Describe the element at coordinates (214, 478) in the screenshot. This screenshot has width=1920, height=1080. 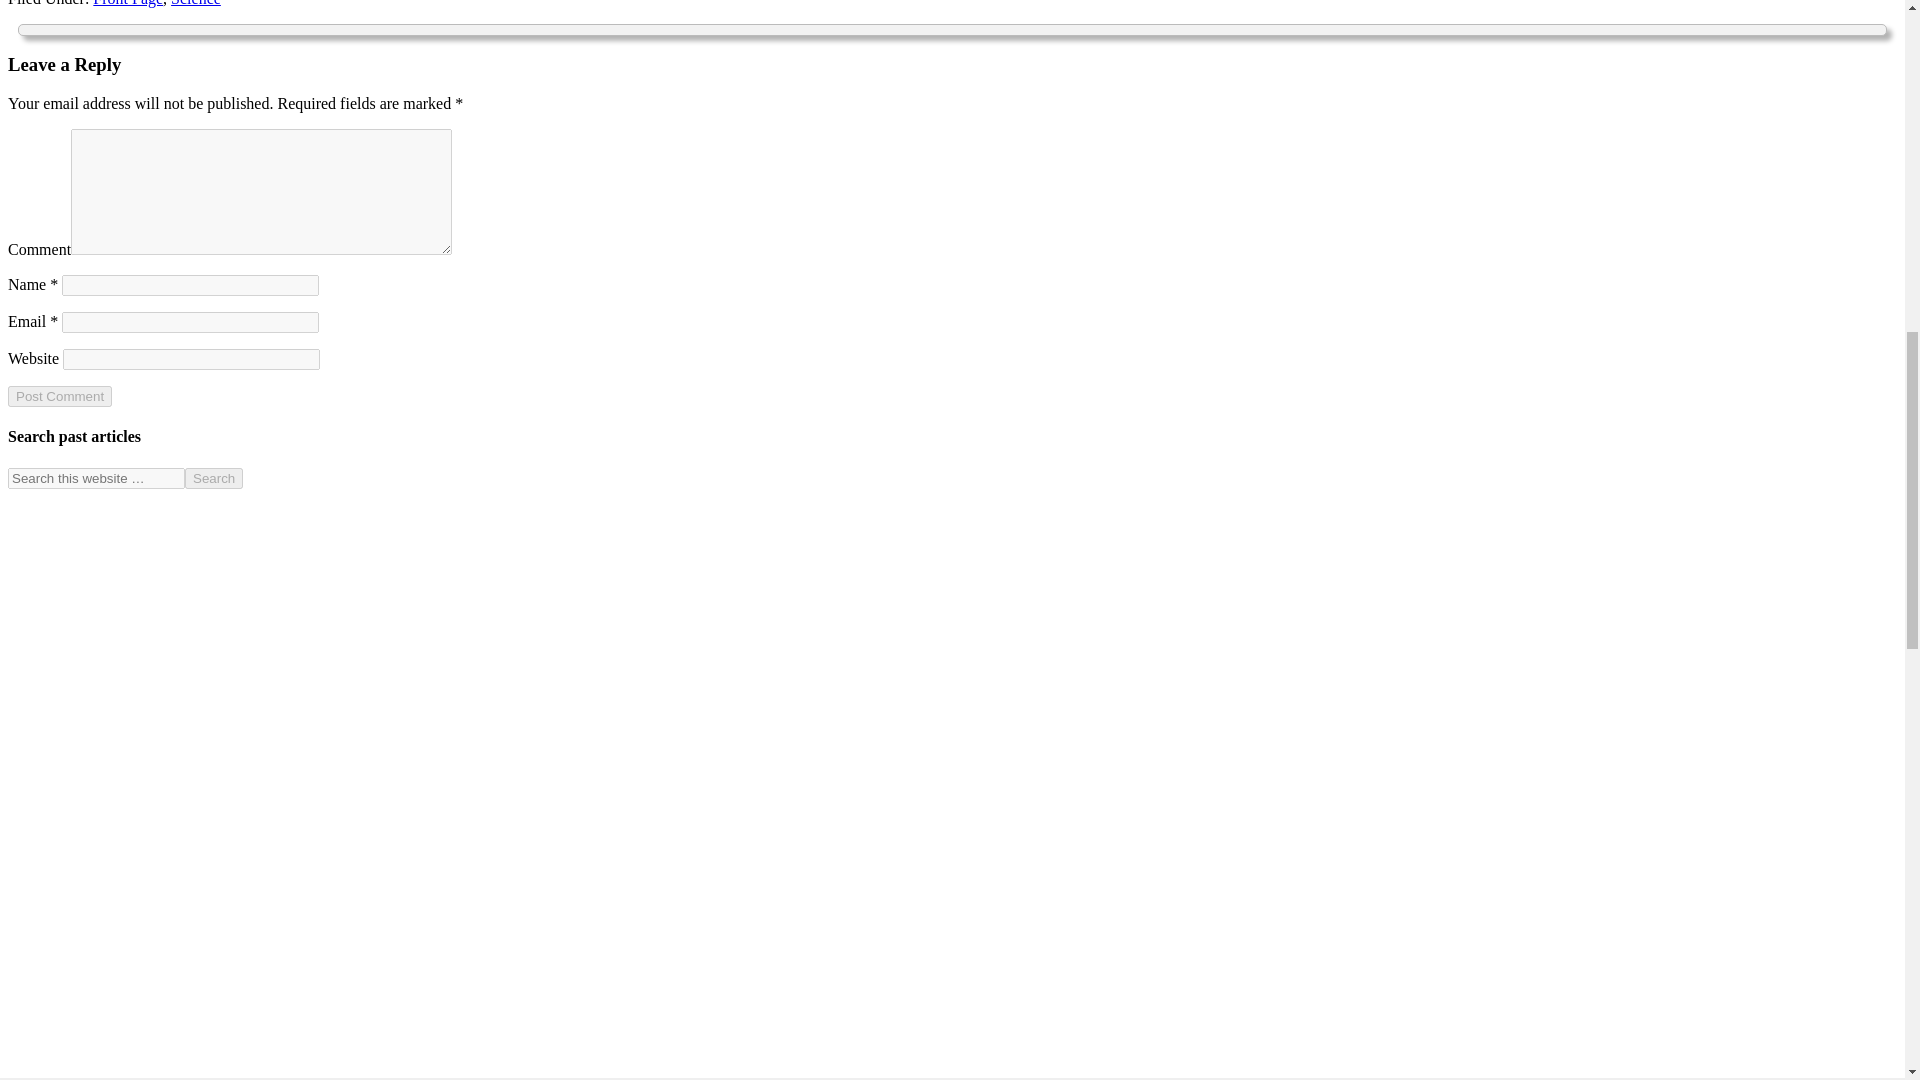
I see `Search` at that location.